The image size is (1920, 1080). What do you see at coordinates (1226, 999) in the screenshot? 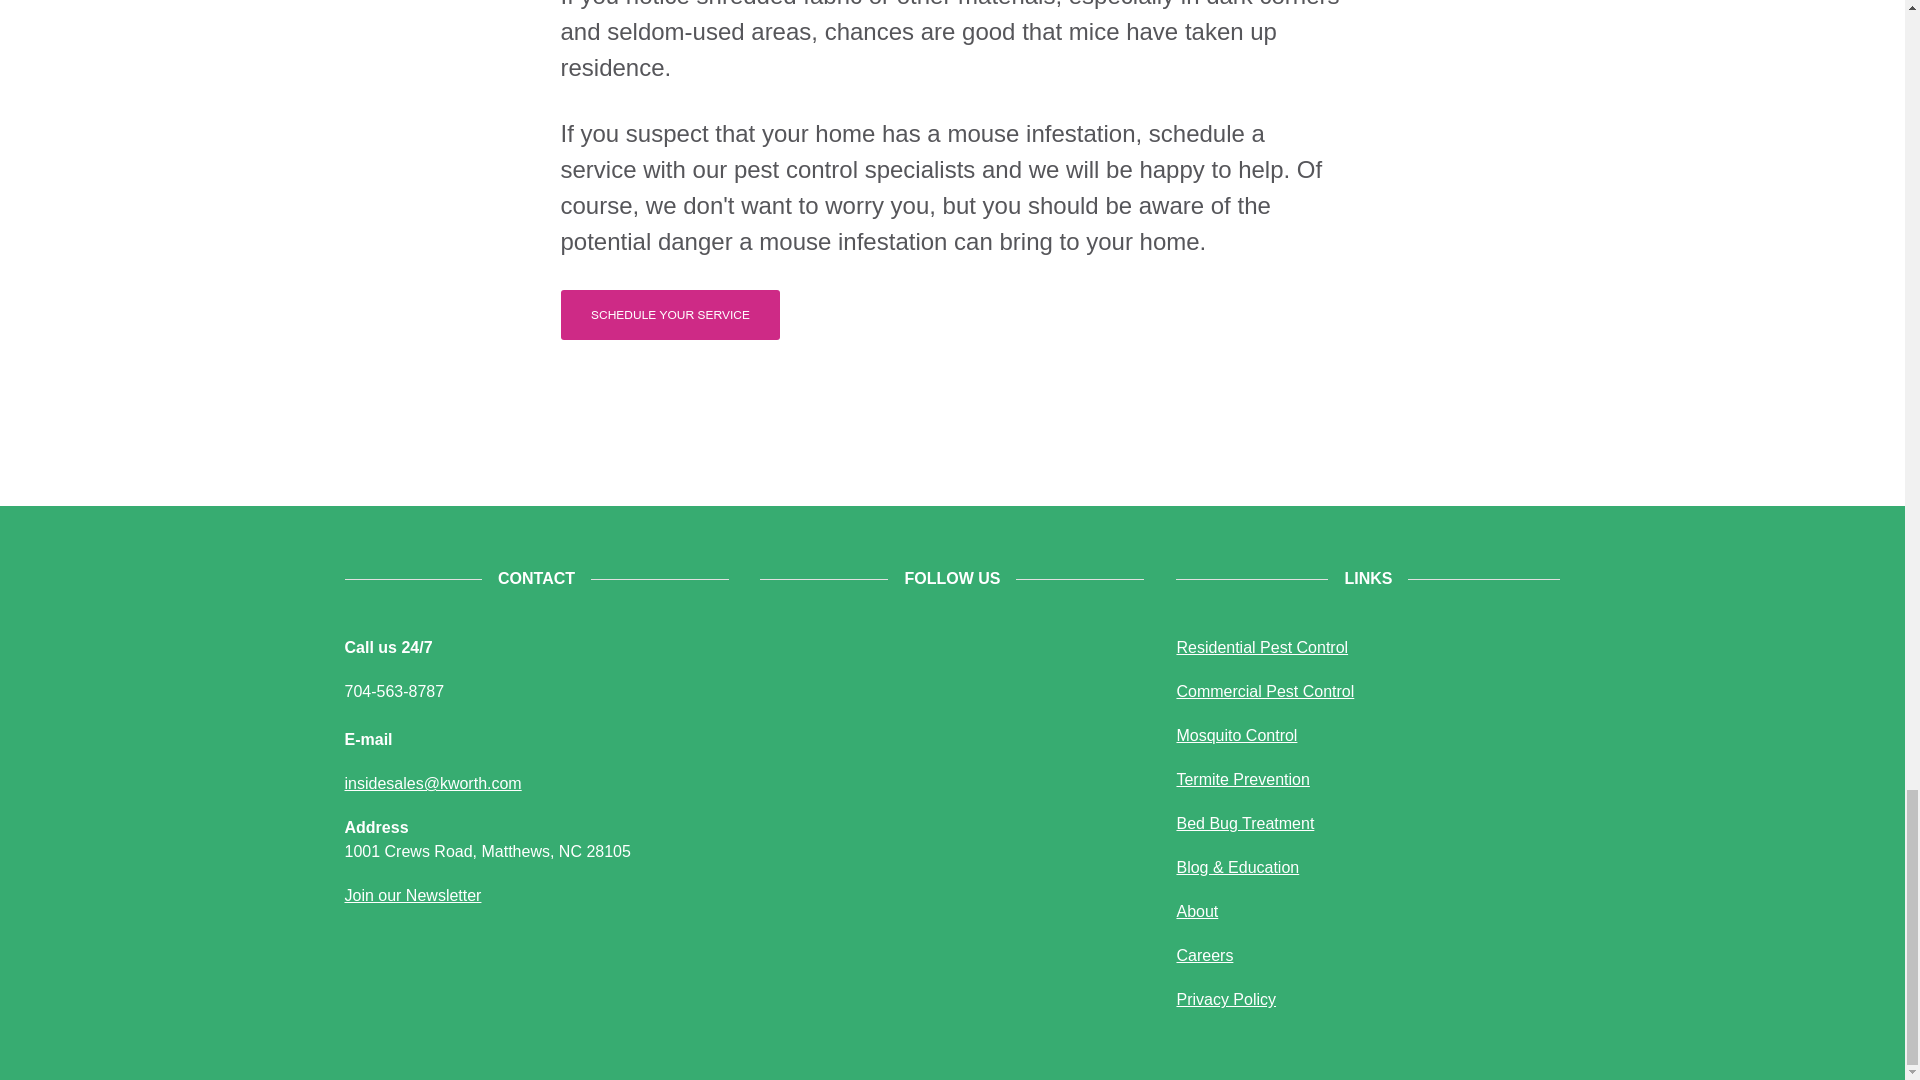
I see `Privacy Policy` at bounding box center [1226, 999].